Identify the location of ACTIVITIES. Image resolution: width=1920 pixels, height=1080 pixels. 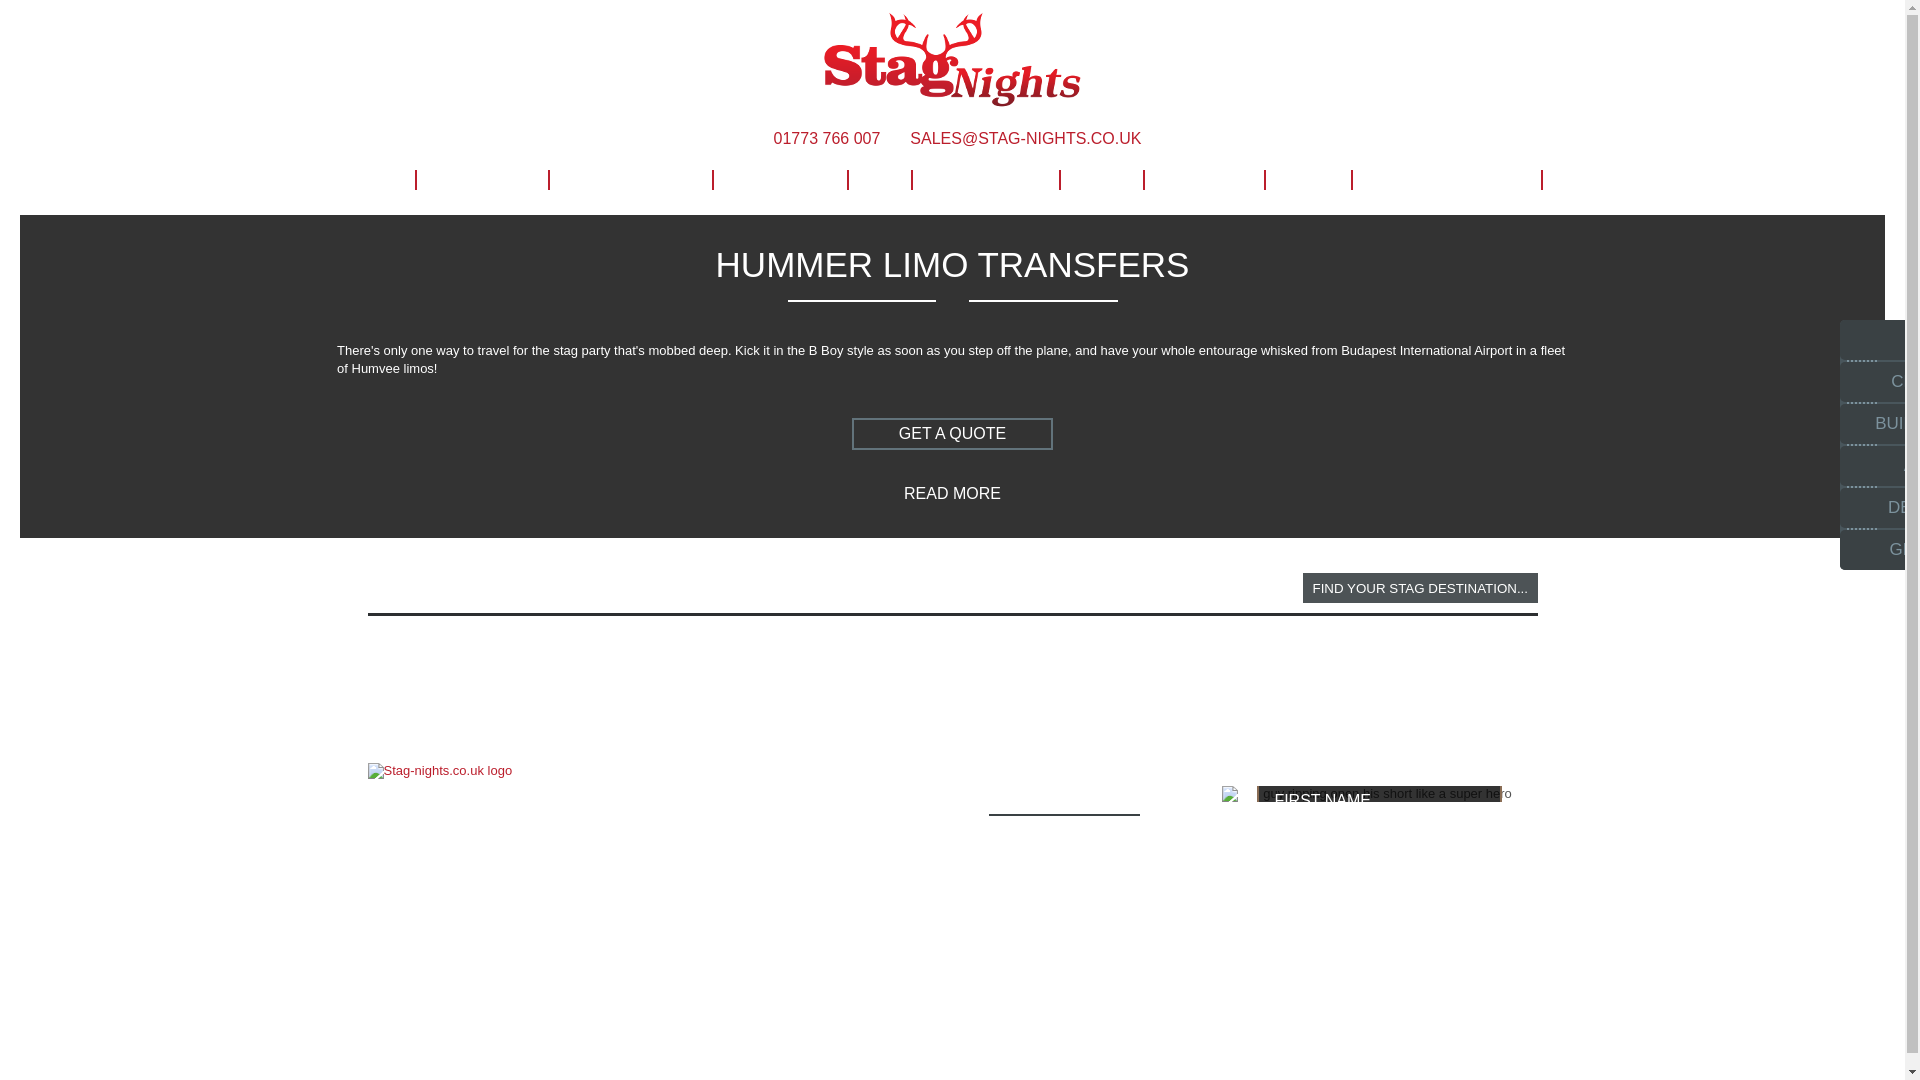
(480, 180).